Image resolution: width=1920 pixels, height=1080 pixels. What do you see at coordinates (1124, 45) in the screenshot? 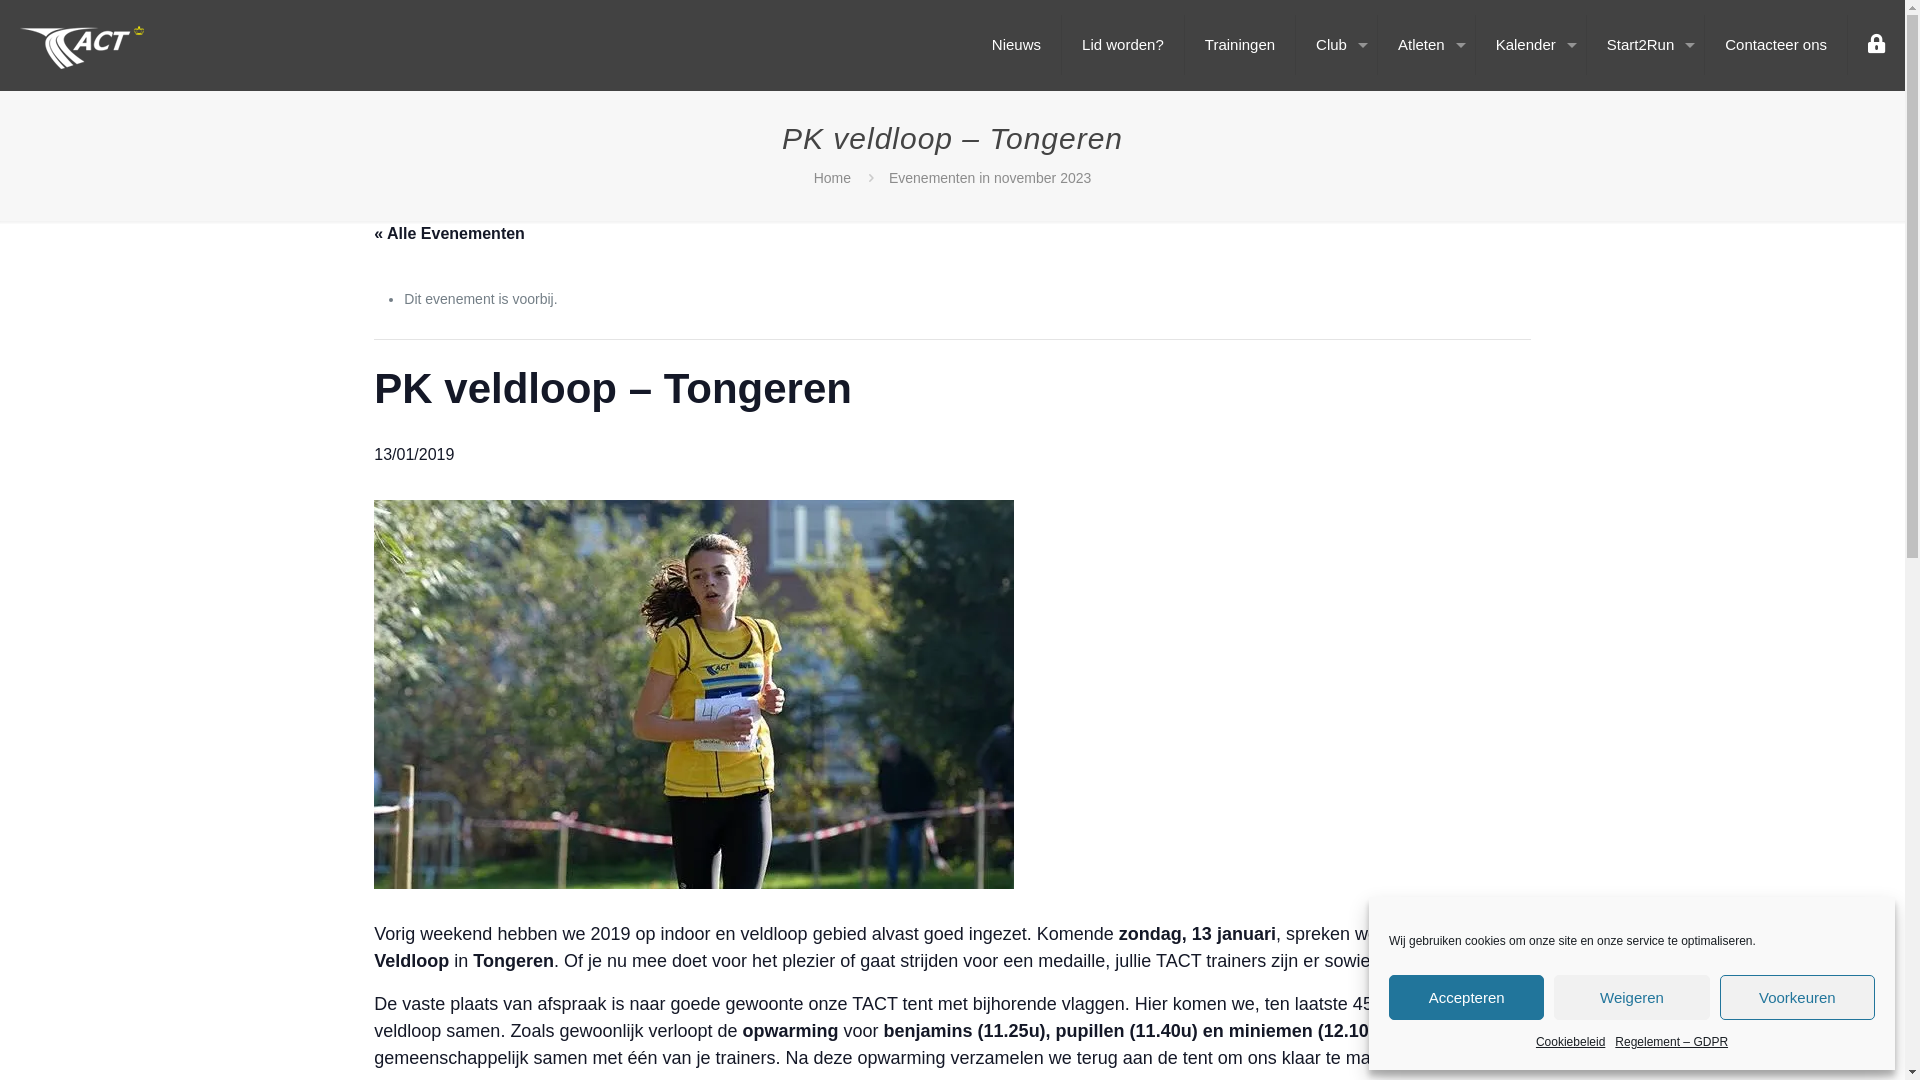
I see `Lid worden?` at bounding box center [1124, 45].